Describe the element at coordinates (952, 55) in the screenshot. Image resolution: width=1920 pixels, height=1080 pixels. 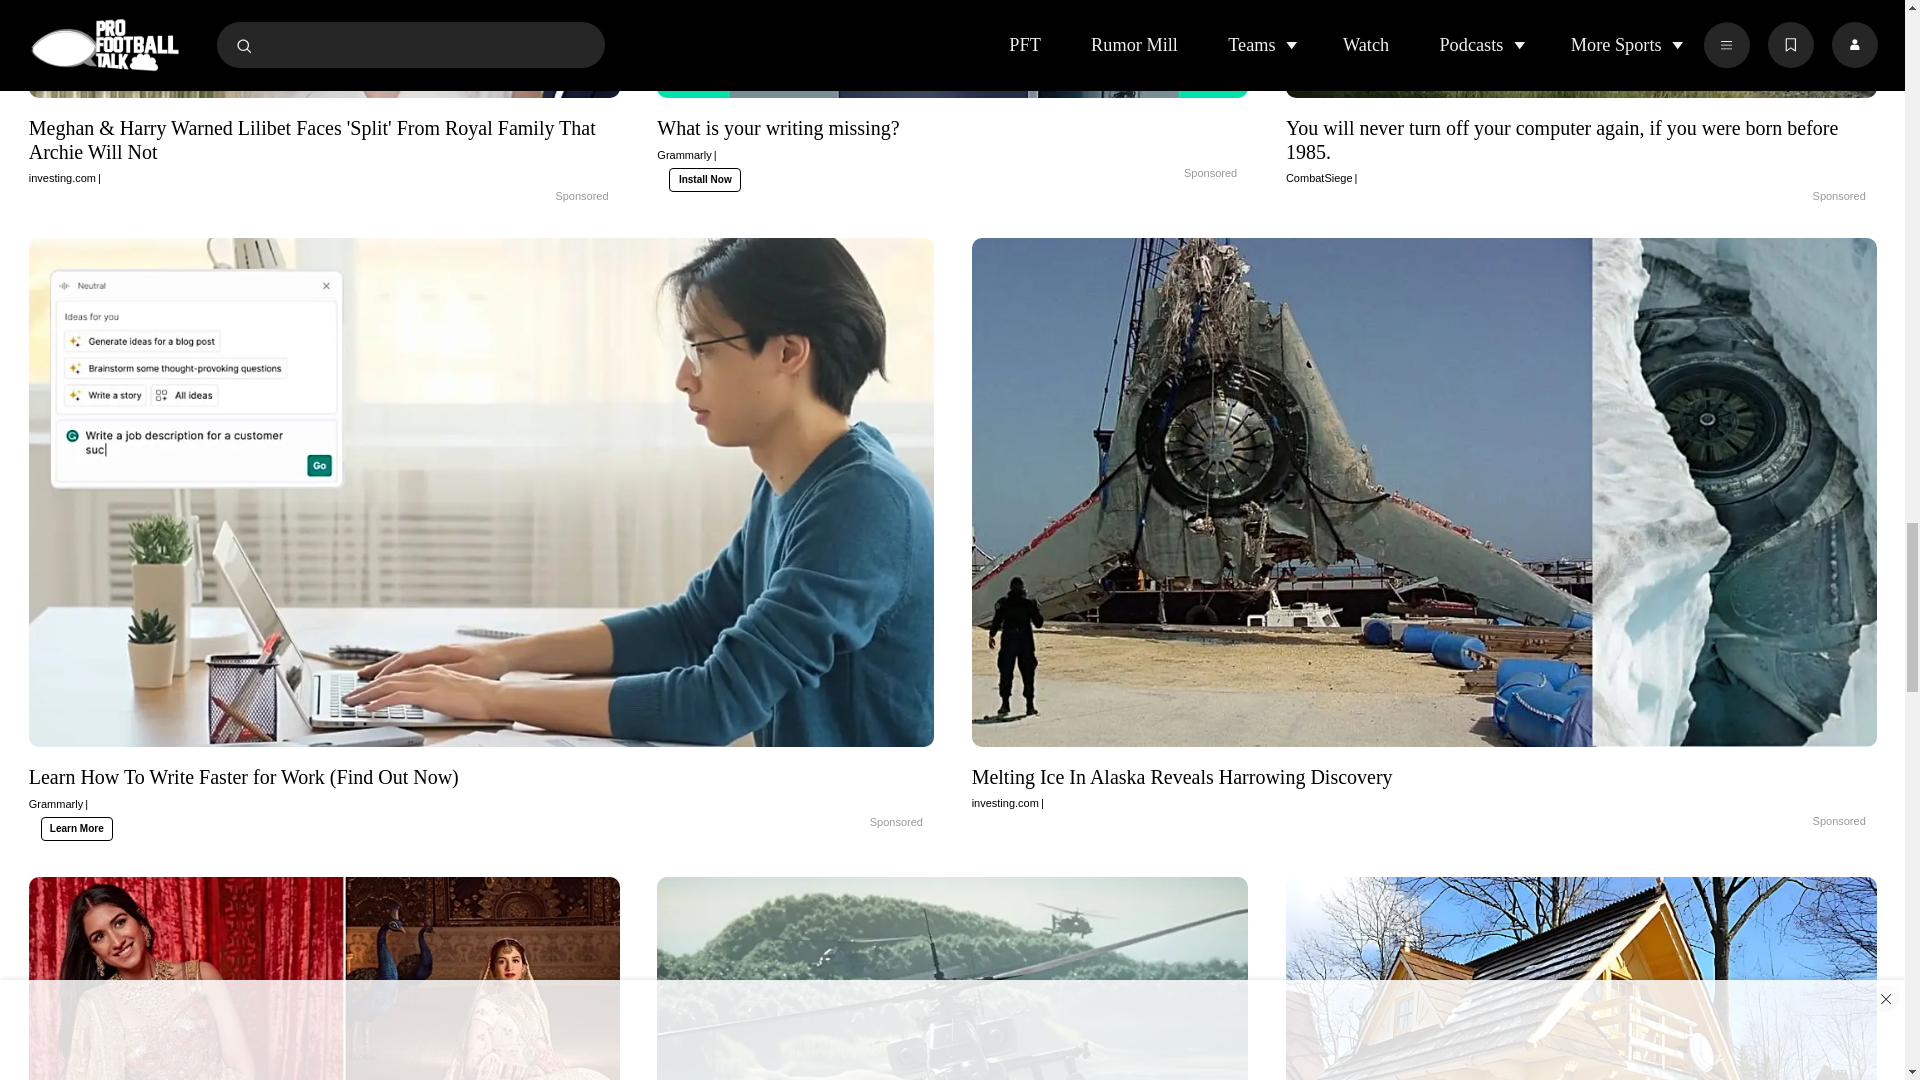
I see `What is your writing missing?` at that location.